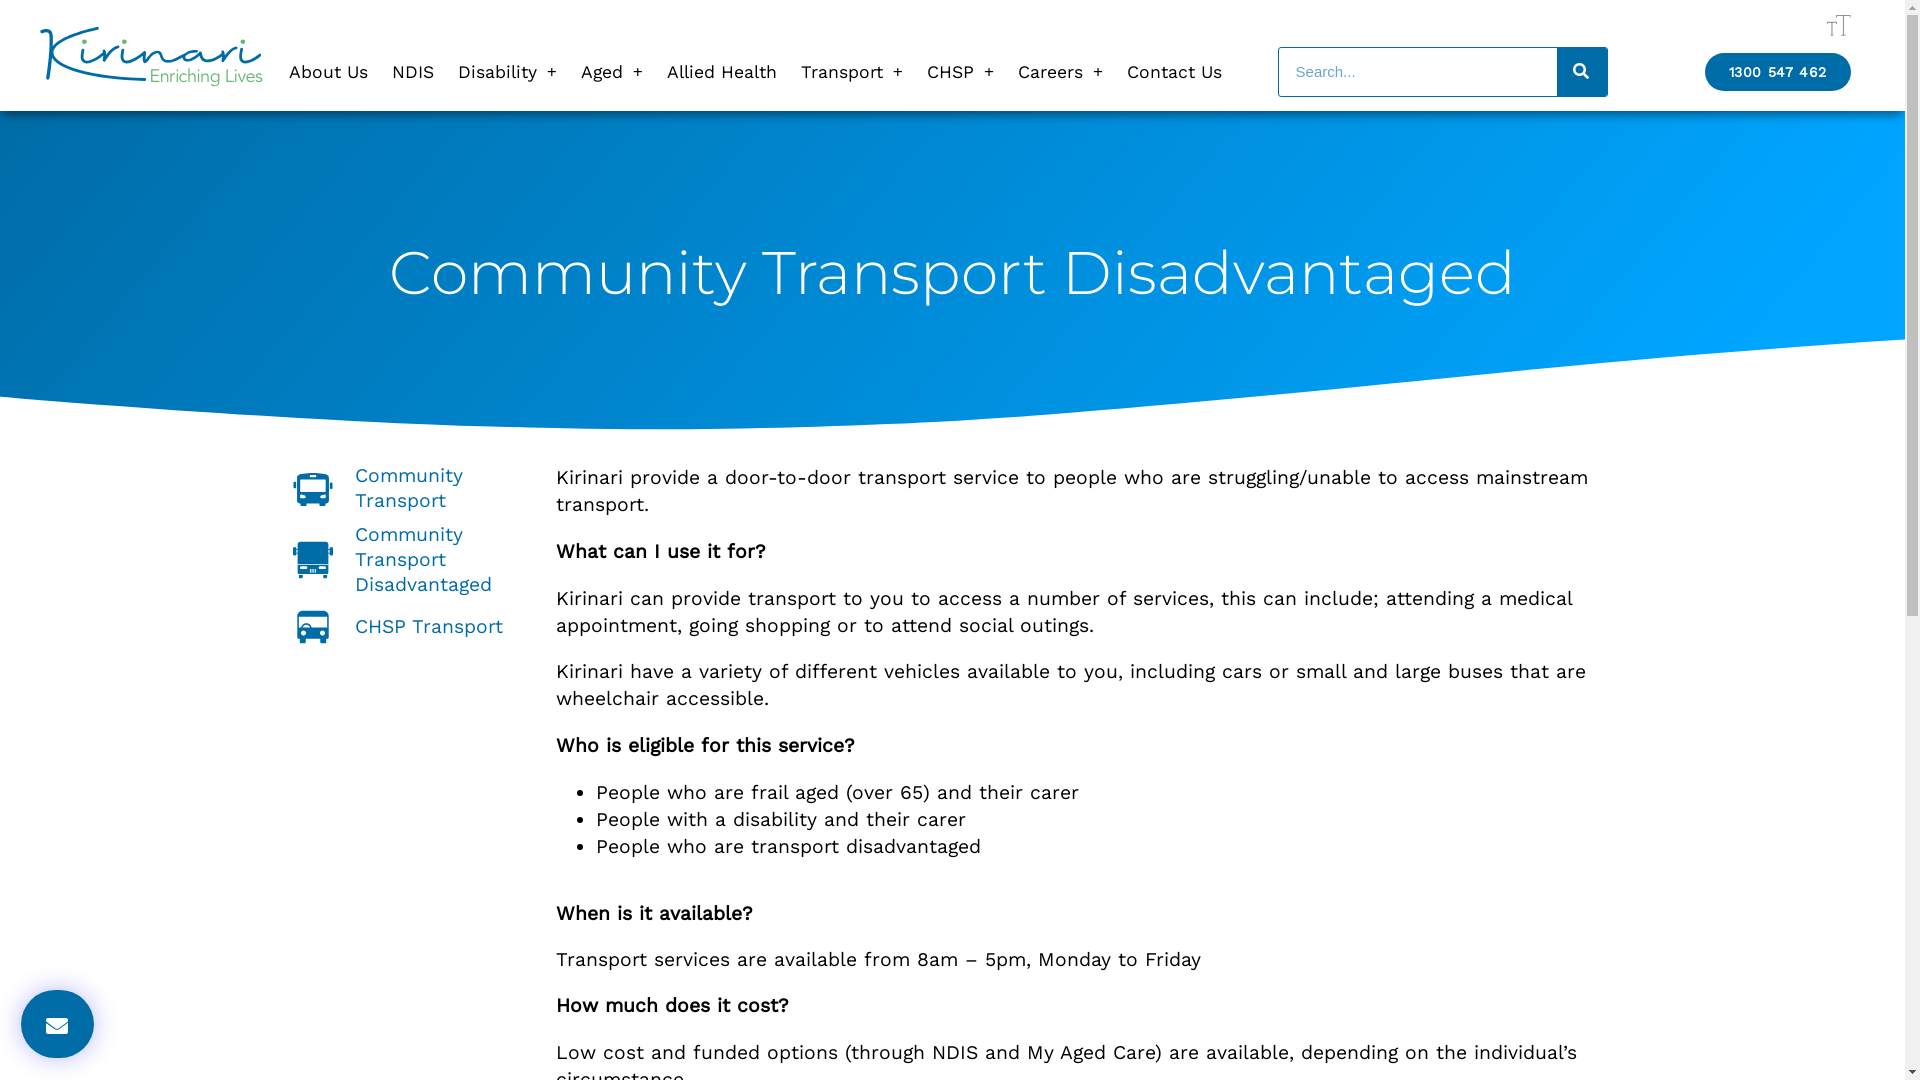 Image resolution: width=1920 pixels, height=1080 pixels. I want to click on Search, so click(1418, 72).